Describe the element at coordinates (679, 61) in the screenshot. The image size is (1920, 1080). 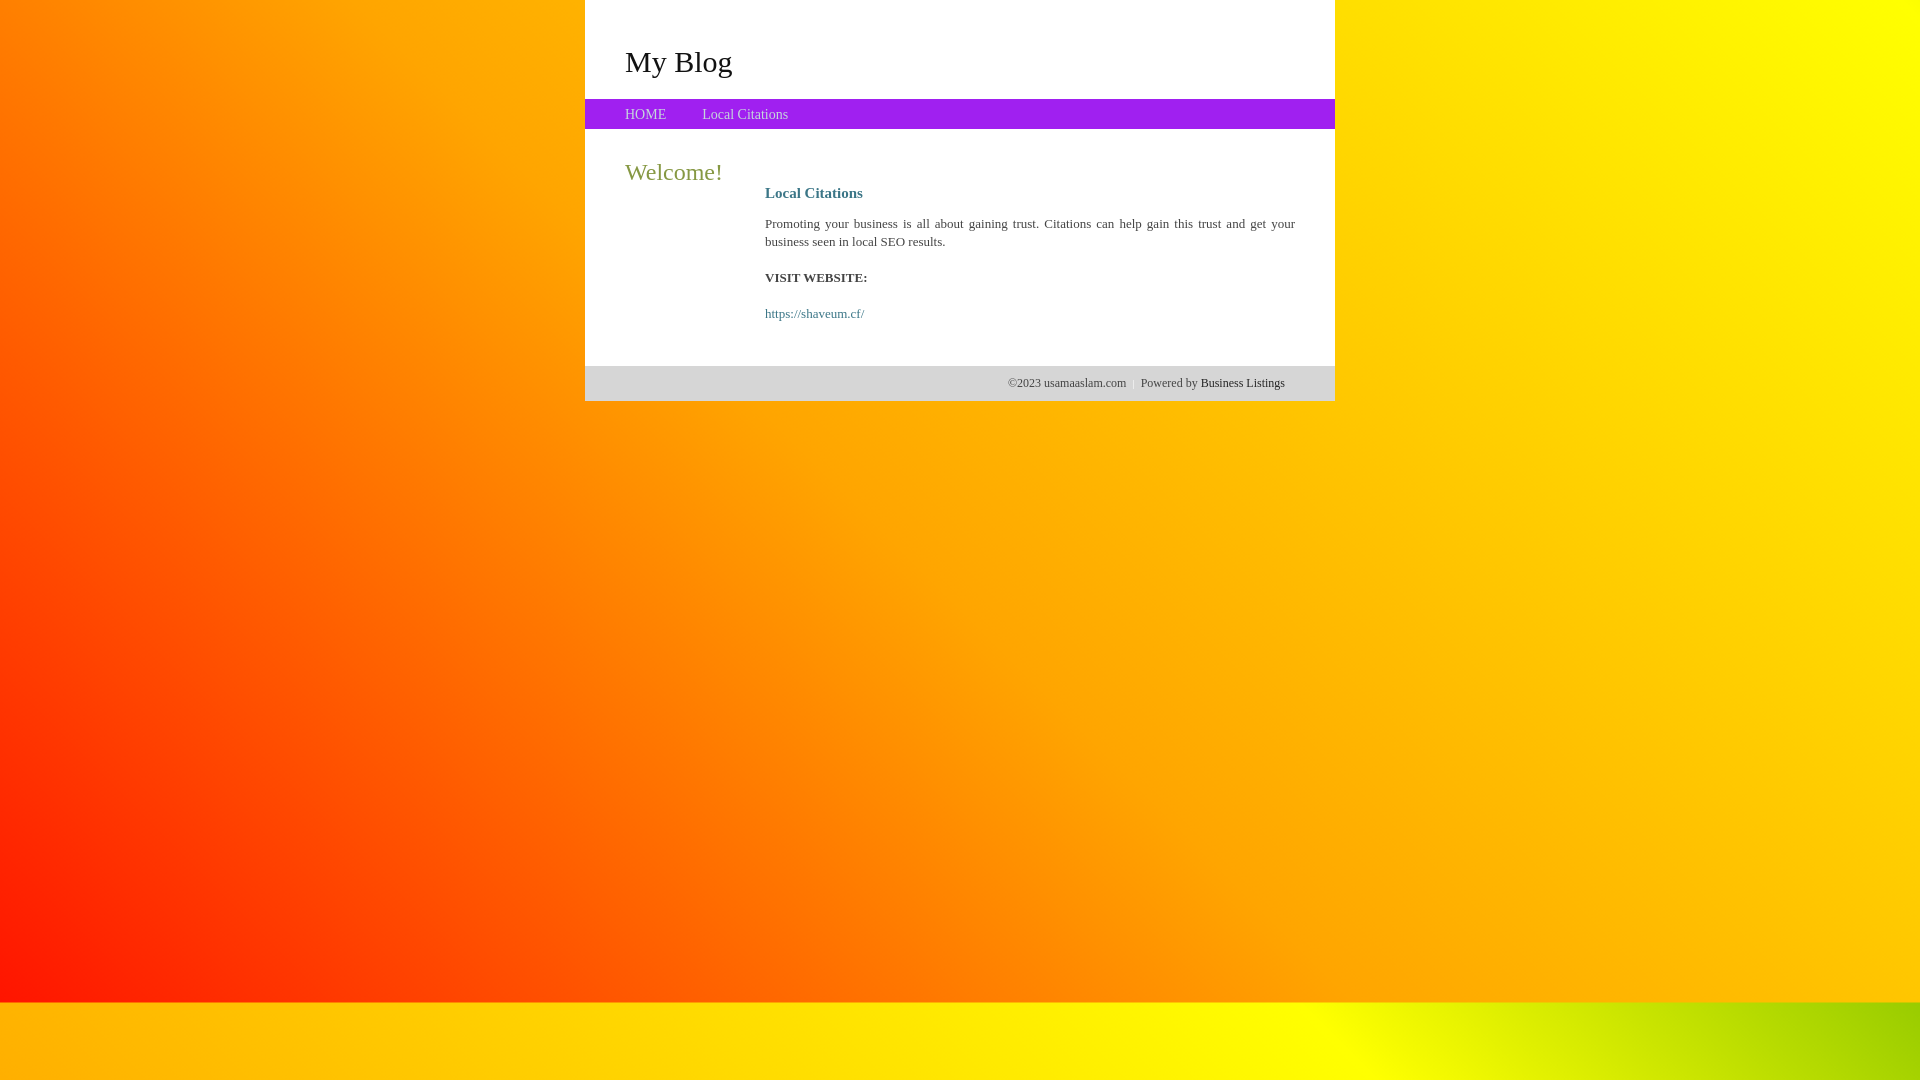
I see `My Blog` at that location.